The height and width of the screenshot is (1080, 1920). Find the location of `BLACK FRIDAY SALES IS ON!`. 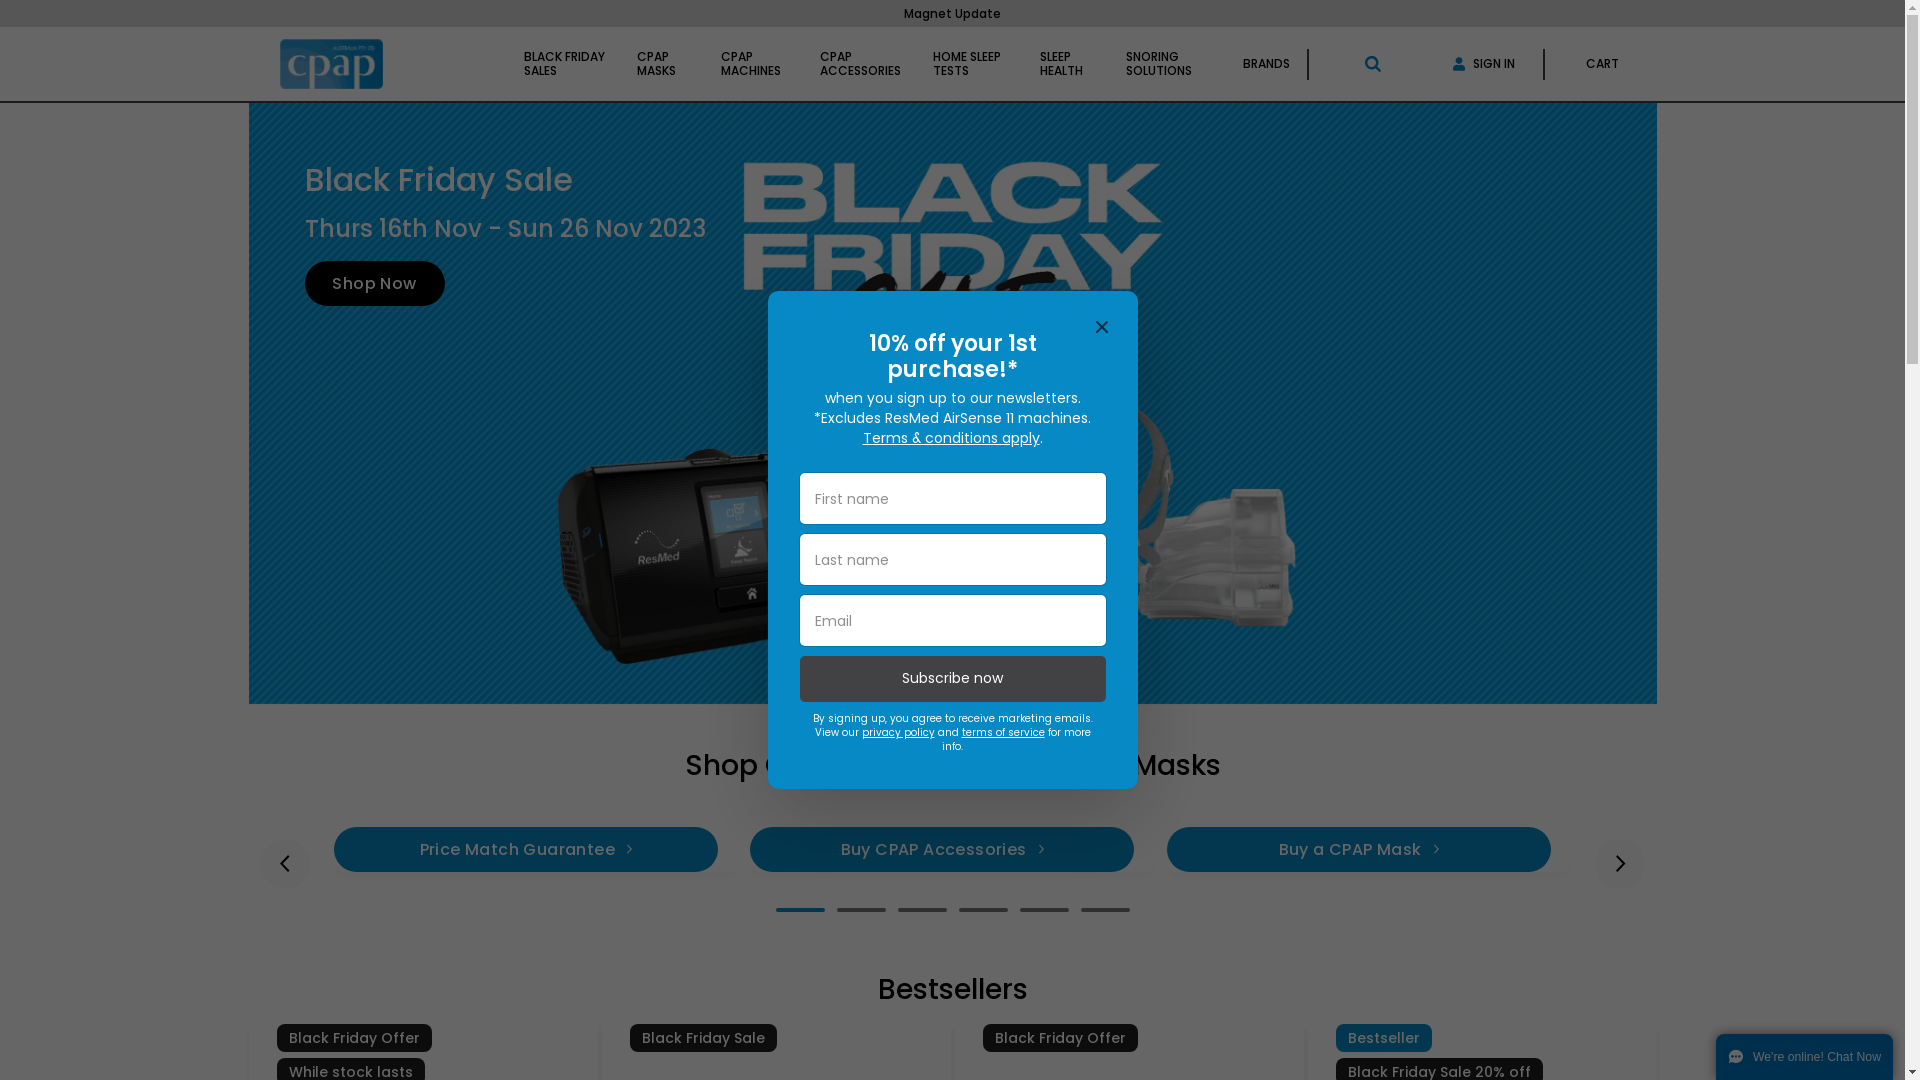

BLACK FRIDAY SALES IS ON! is located at coordinates (952, 14).